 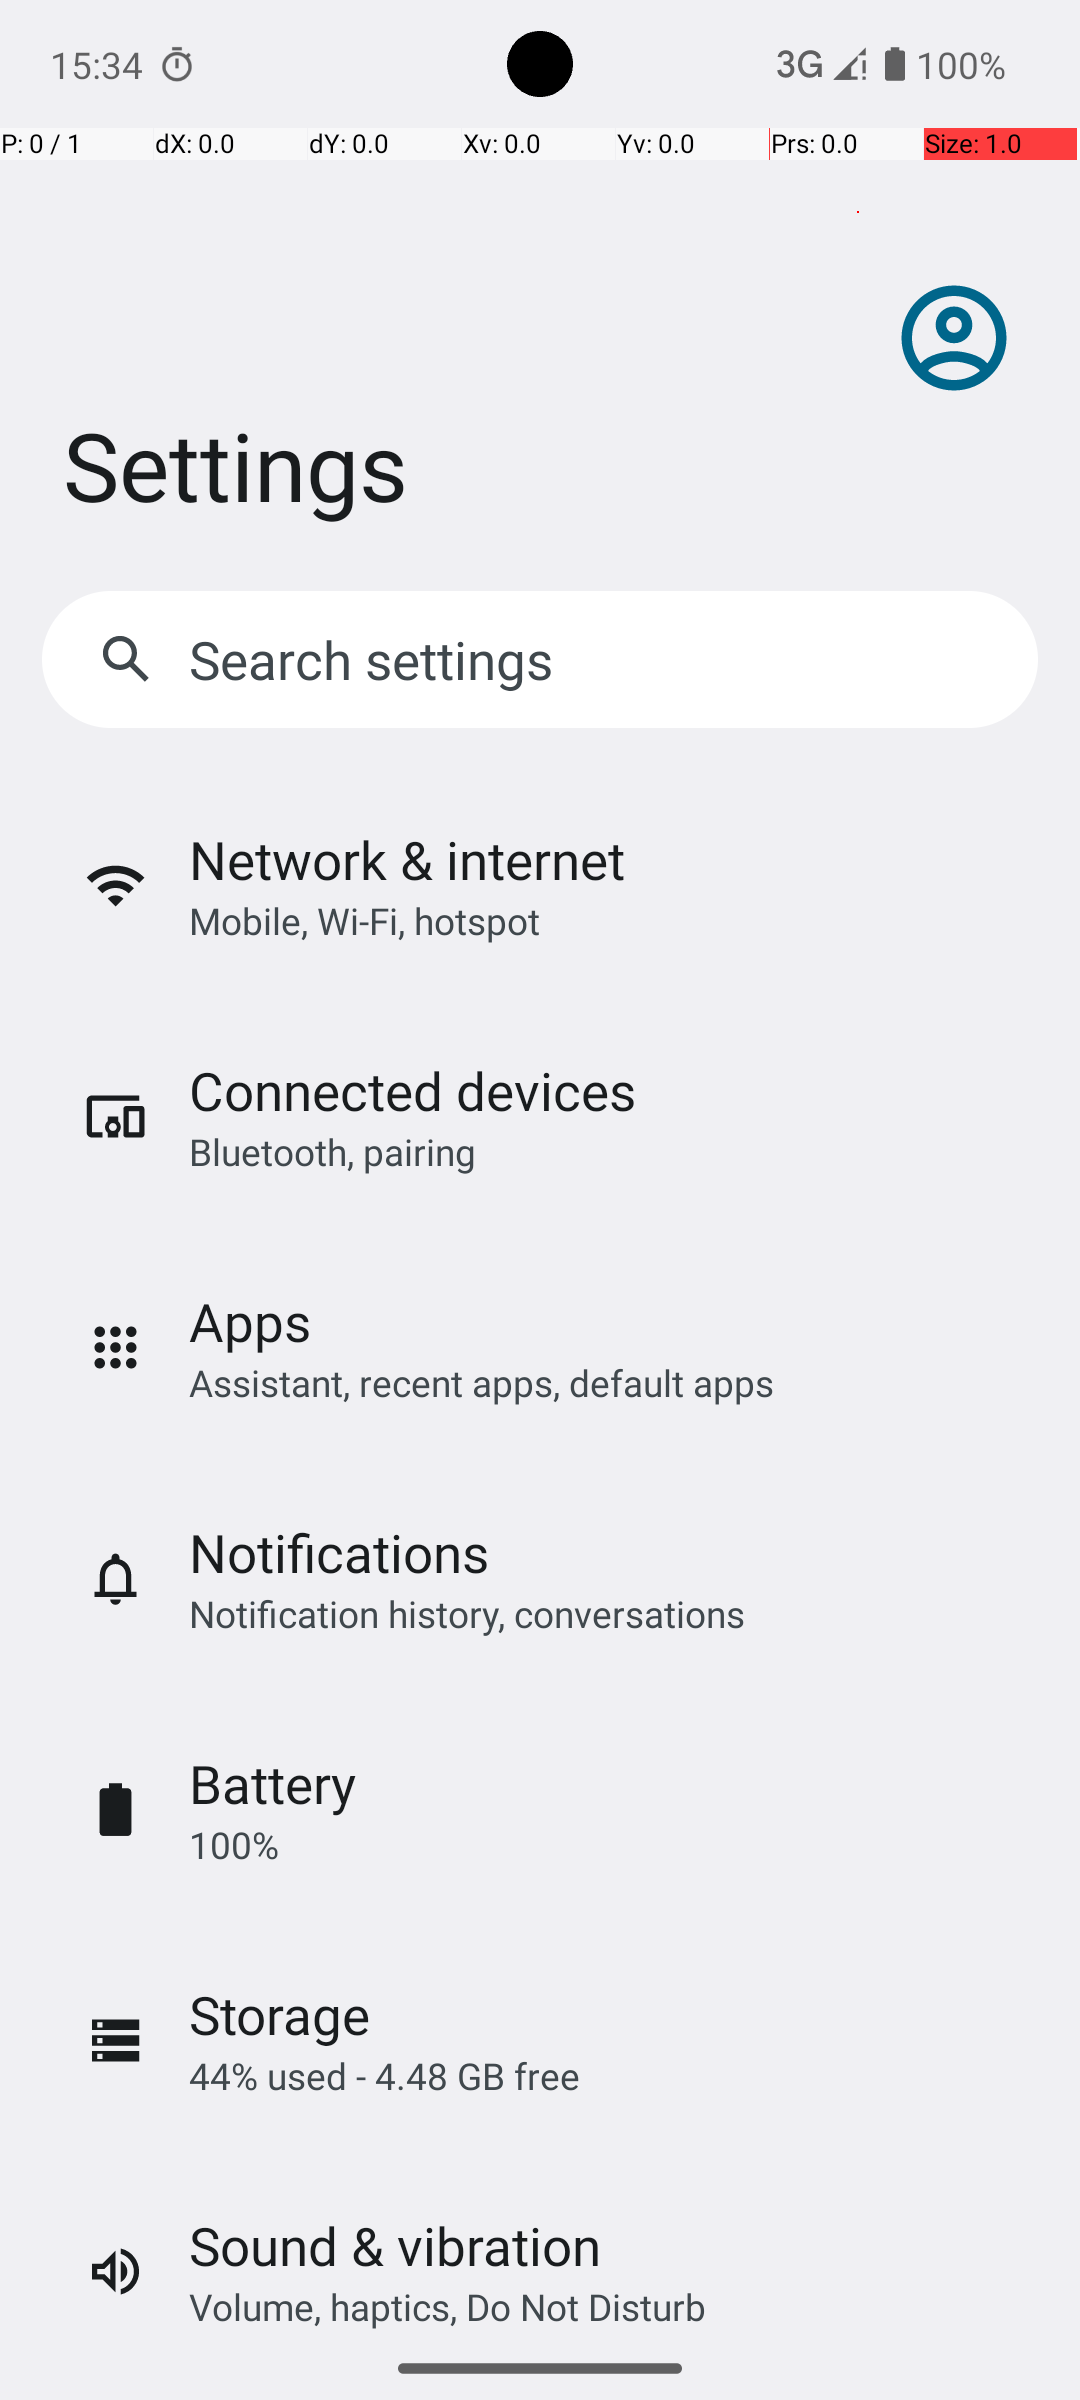 I want to click on Network & internet, so click(x=407, y=860).